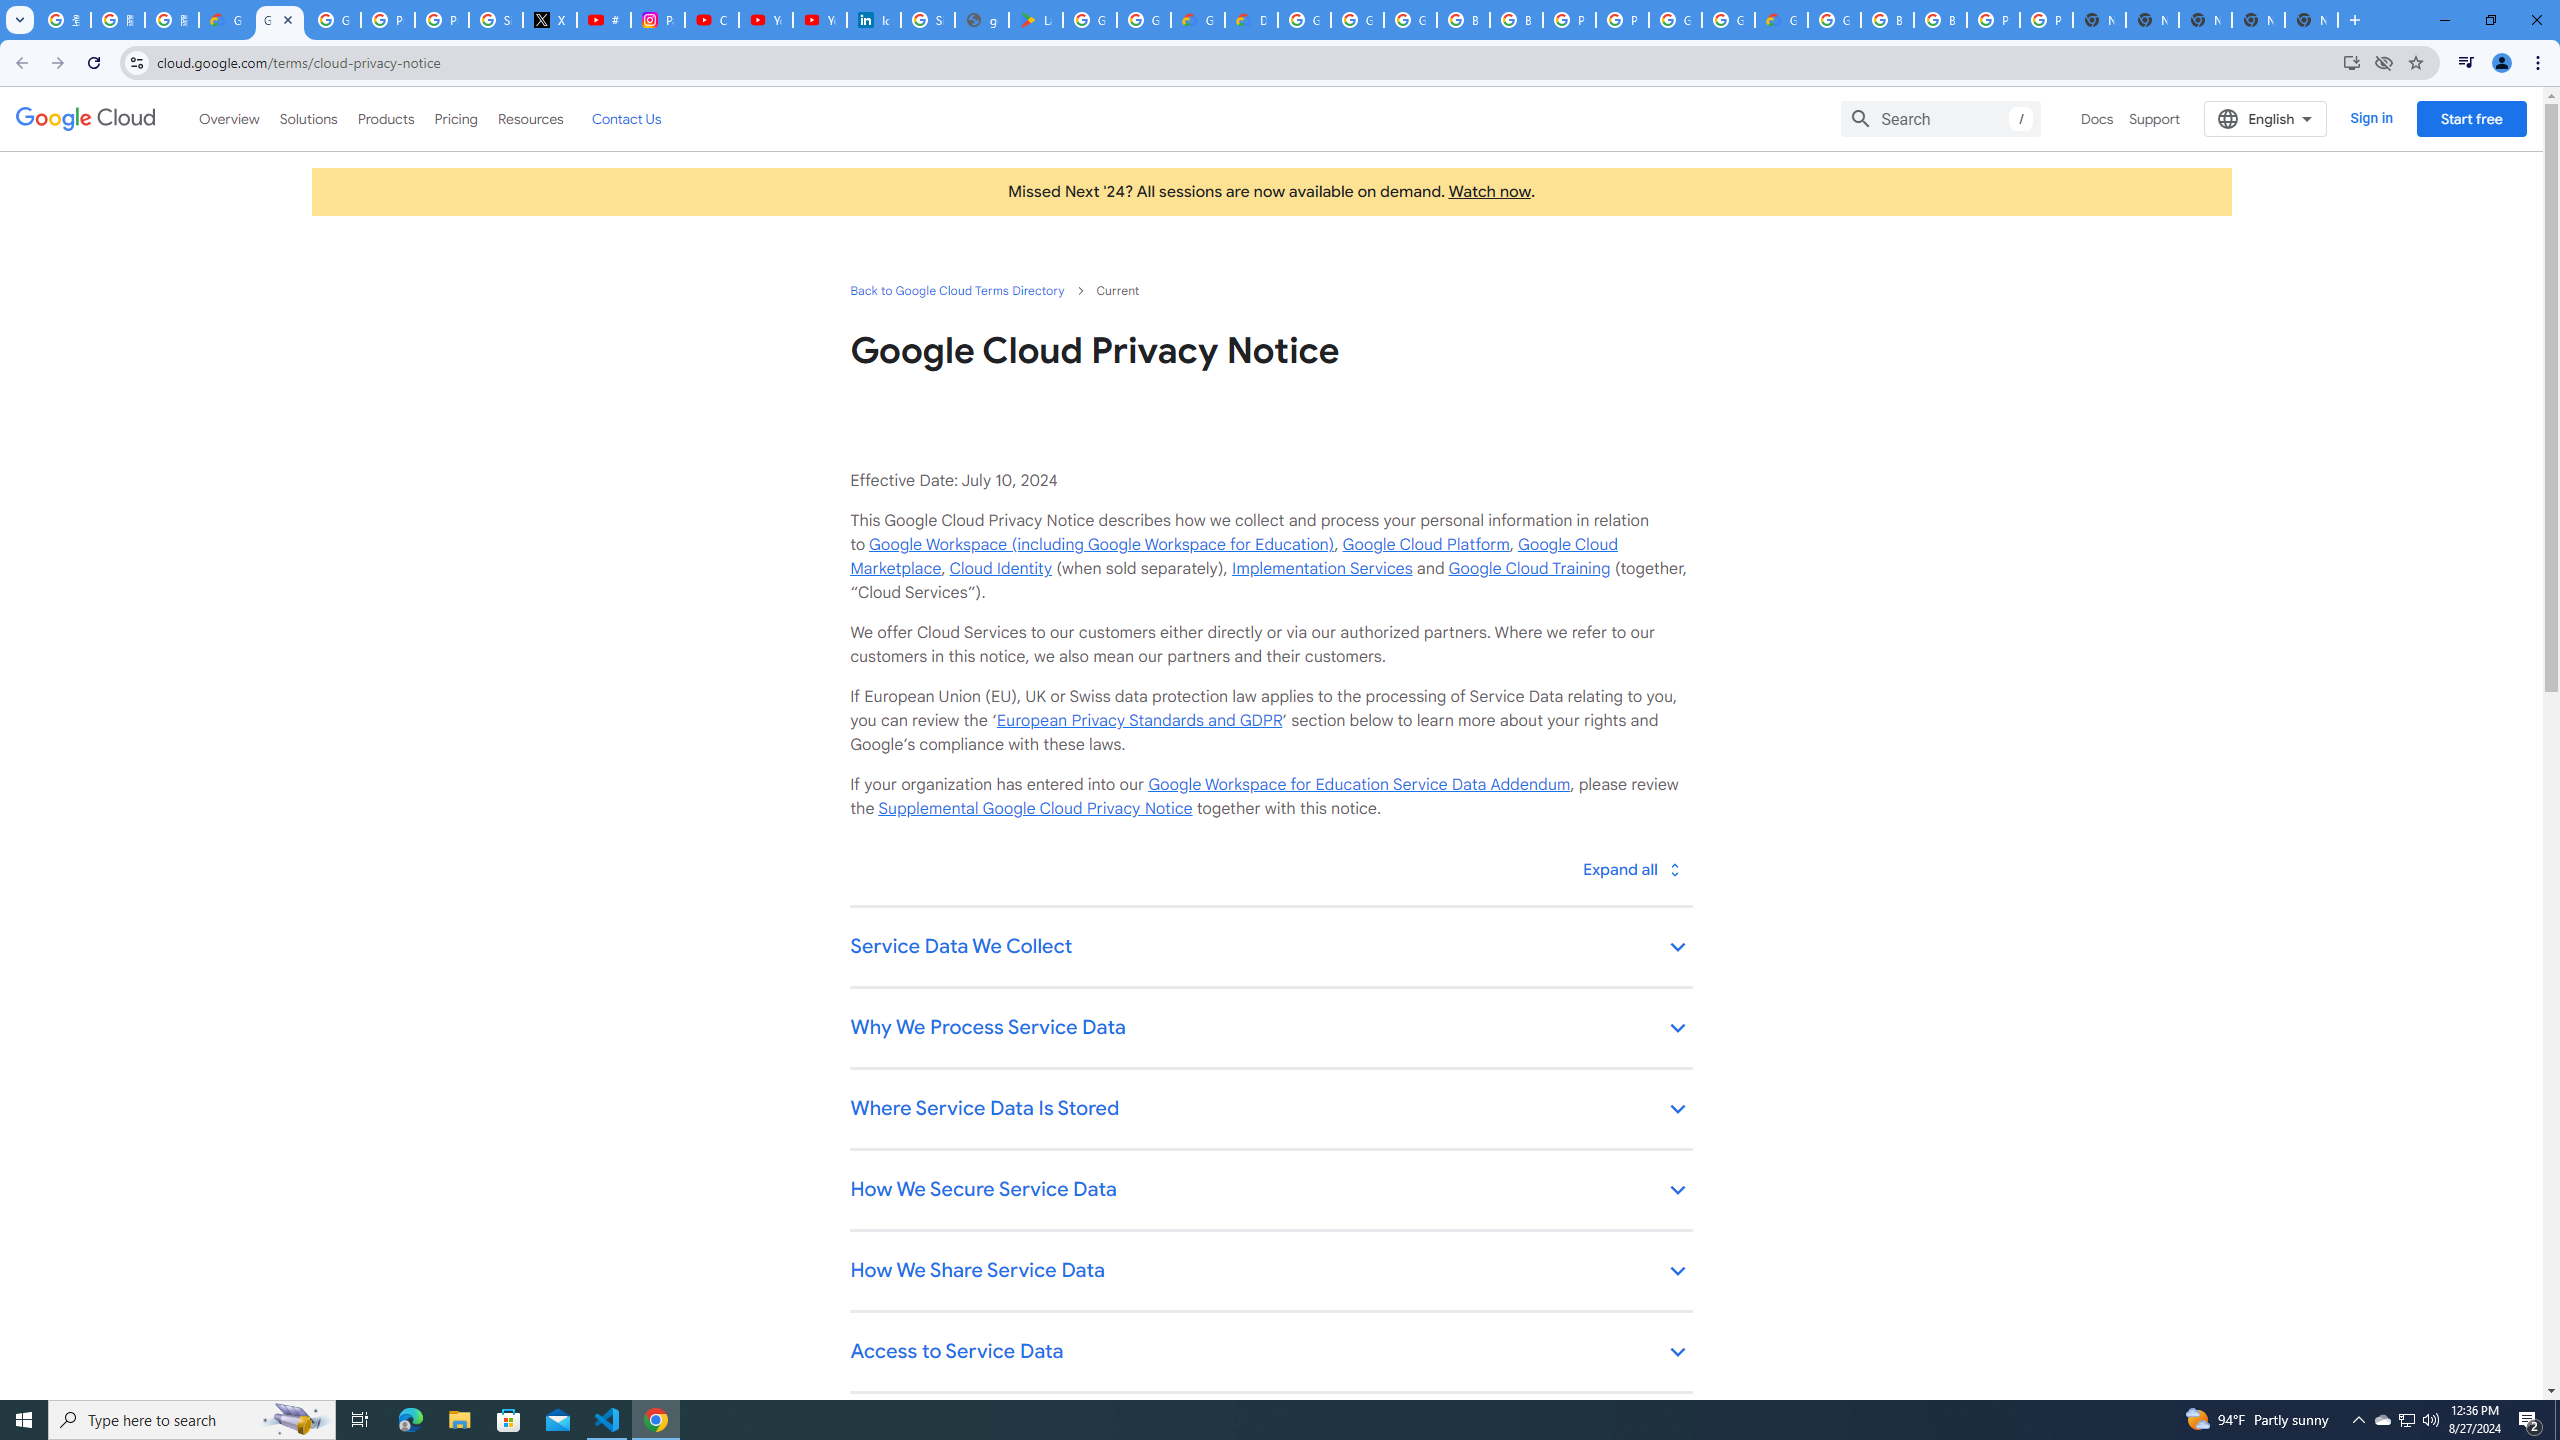  Describe the element at coordinates (1198, 20) in the screenshot. I see `Government | Google Cloud` at that location.